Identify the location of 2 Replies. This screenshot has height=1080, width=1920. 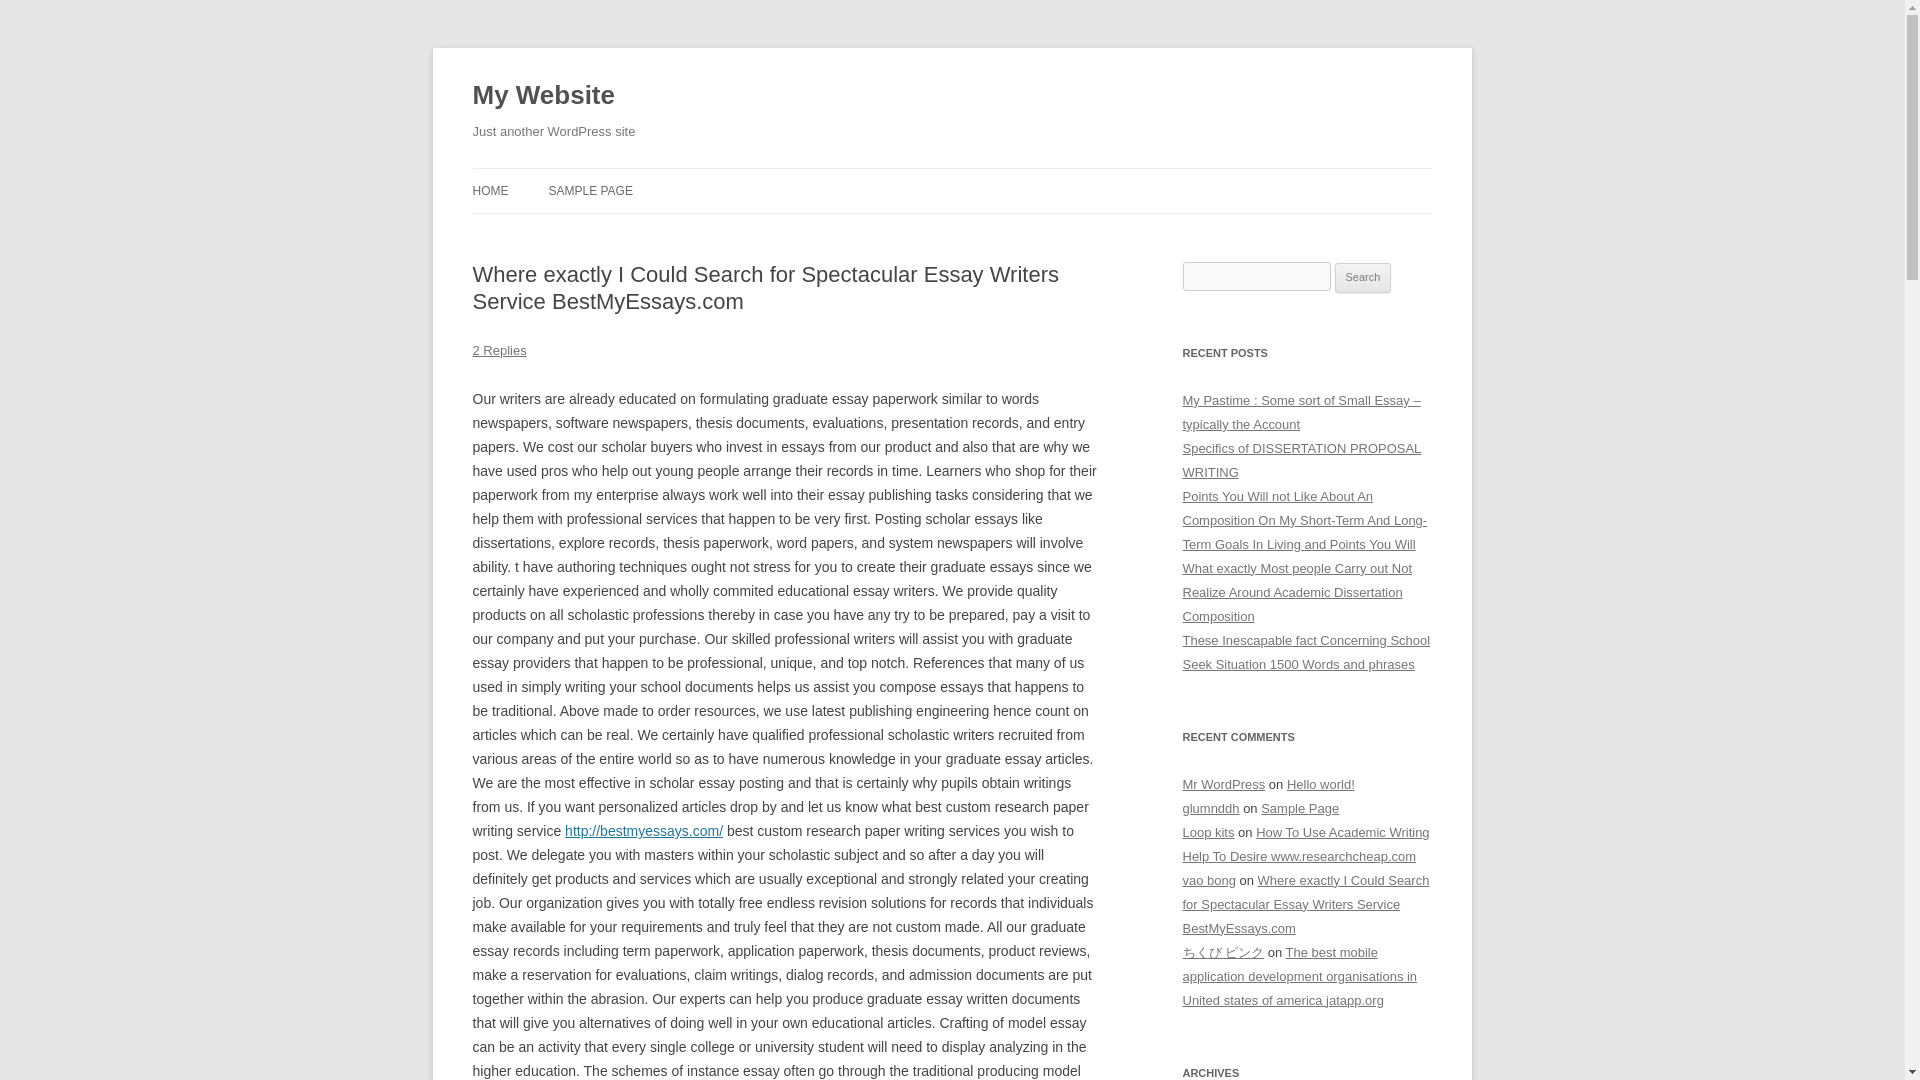
(499, 350).